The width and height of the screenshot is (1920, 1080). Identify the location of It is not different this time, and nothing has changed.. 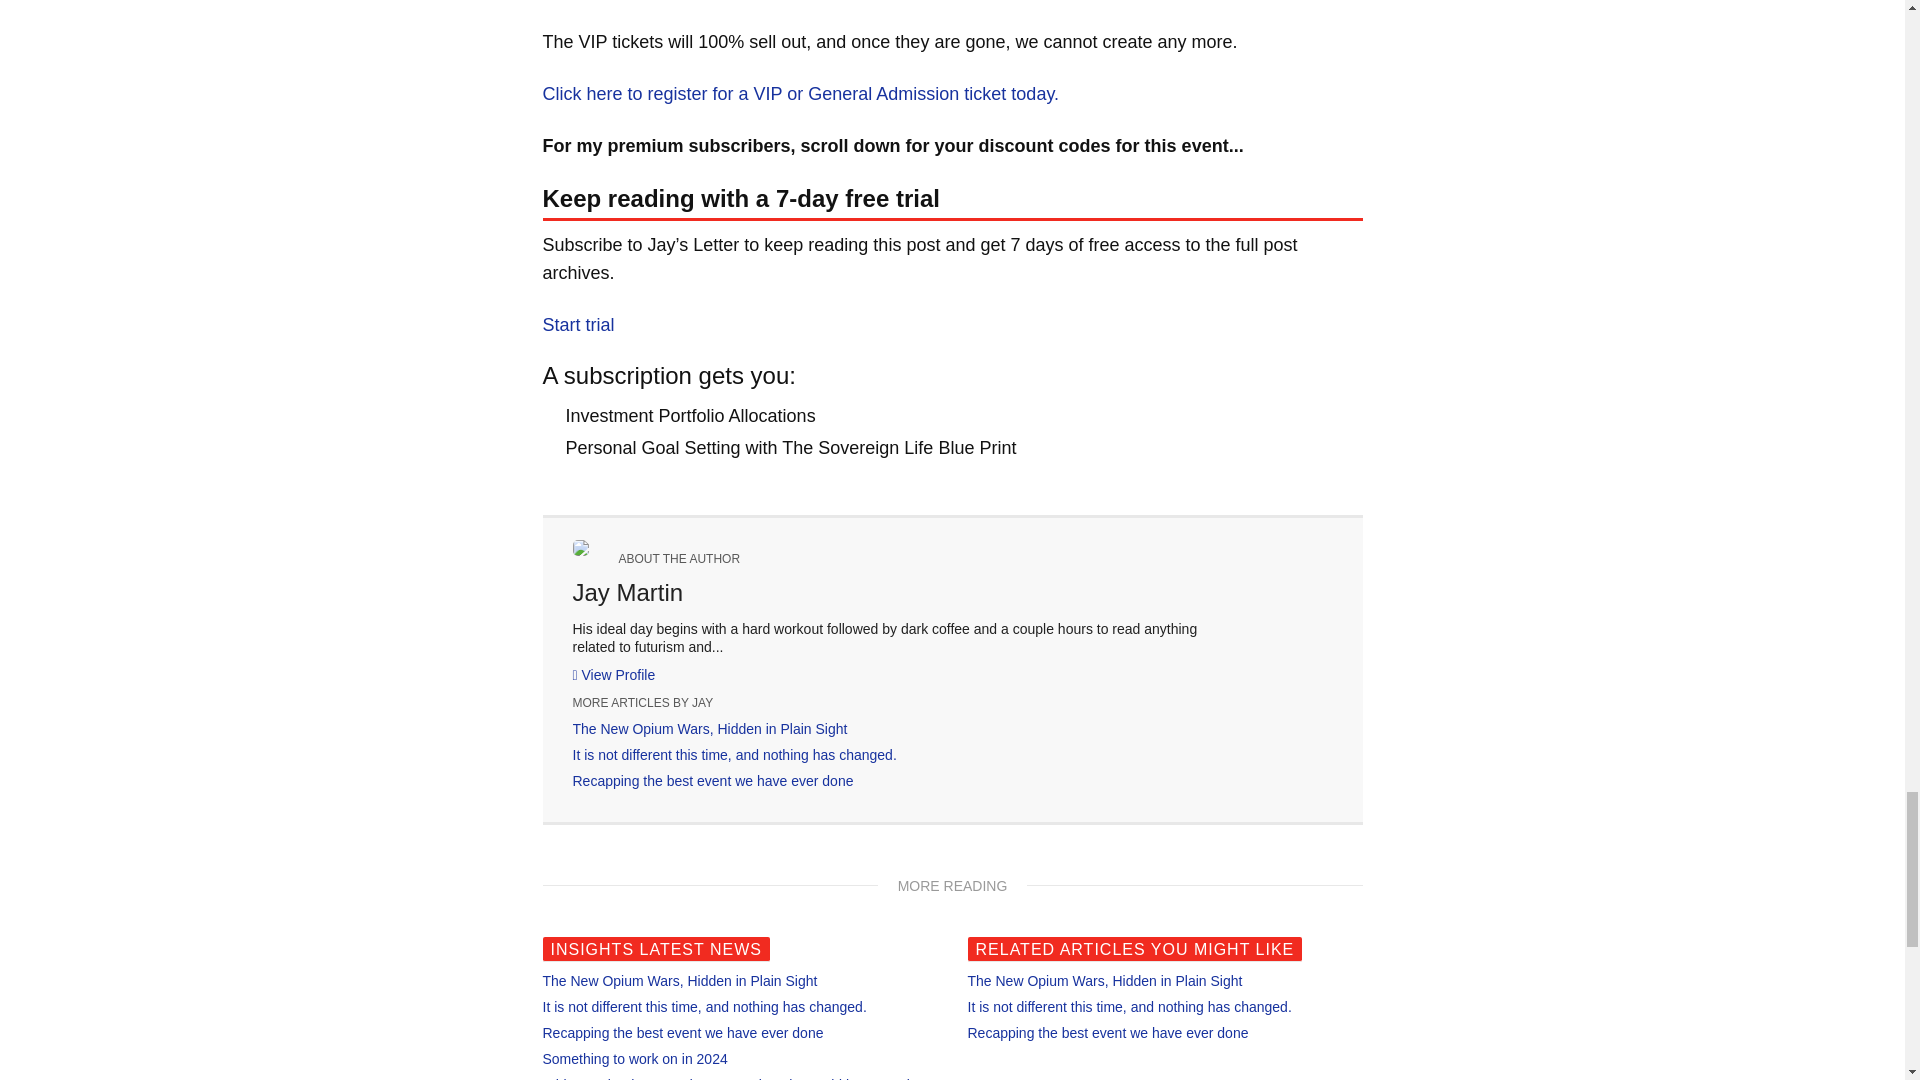
(703, 1007).